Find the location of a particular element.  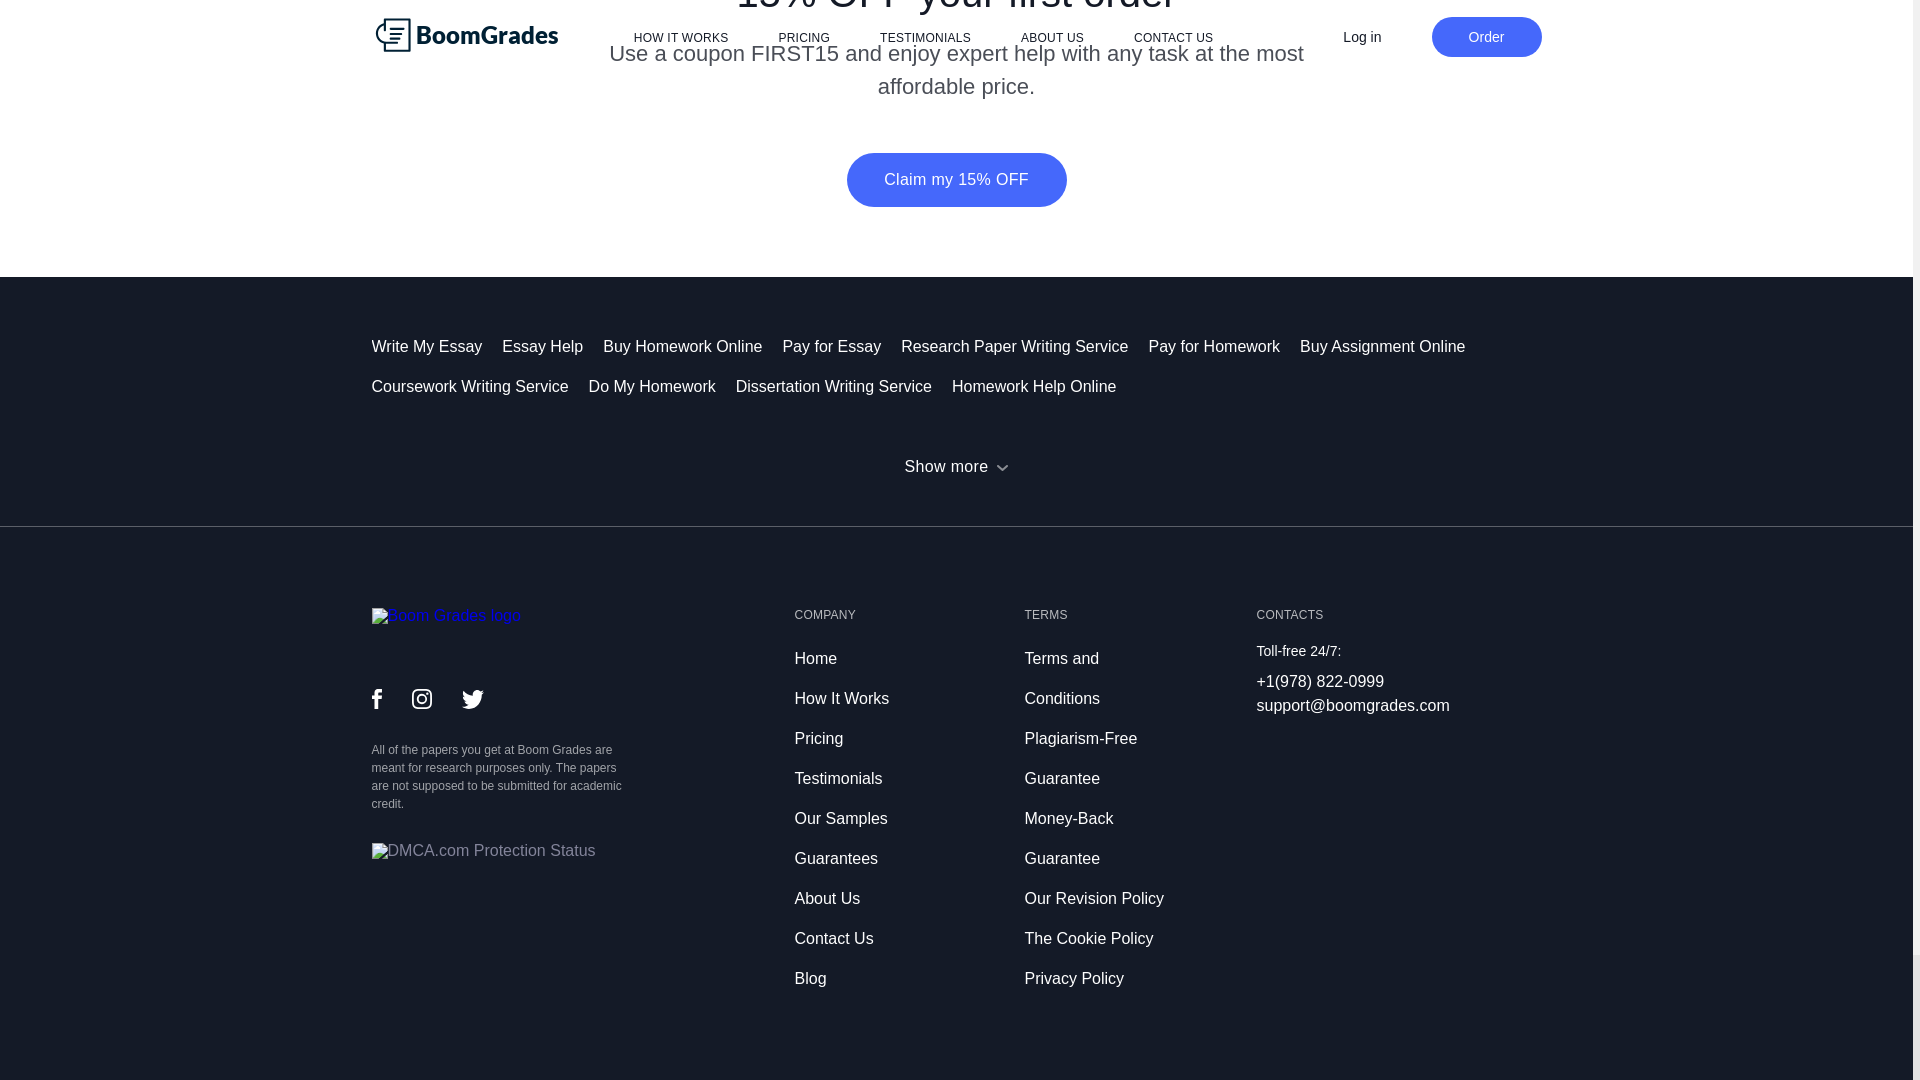

Pay for Essay is located at coordinates (840, 346).